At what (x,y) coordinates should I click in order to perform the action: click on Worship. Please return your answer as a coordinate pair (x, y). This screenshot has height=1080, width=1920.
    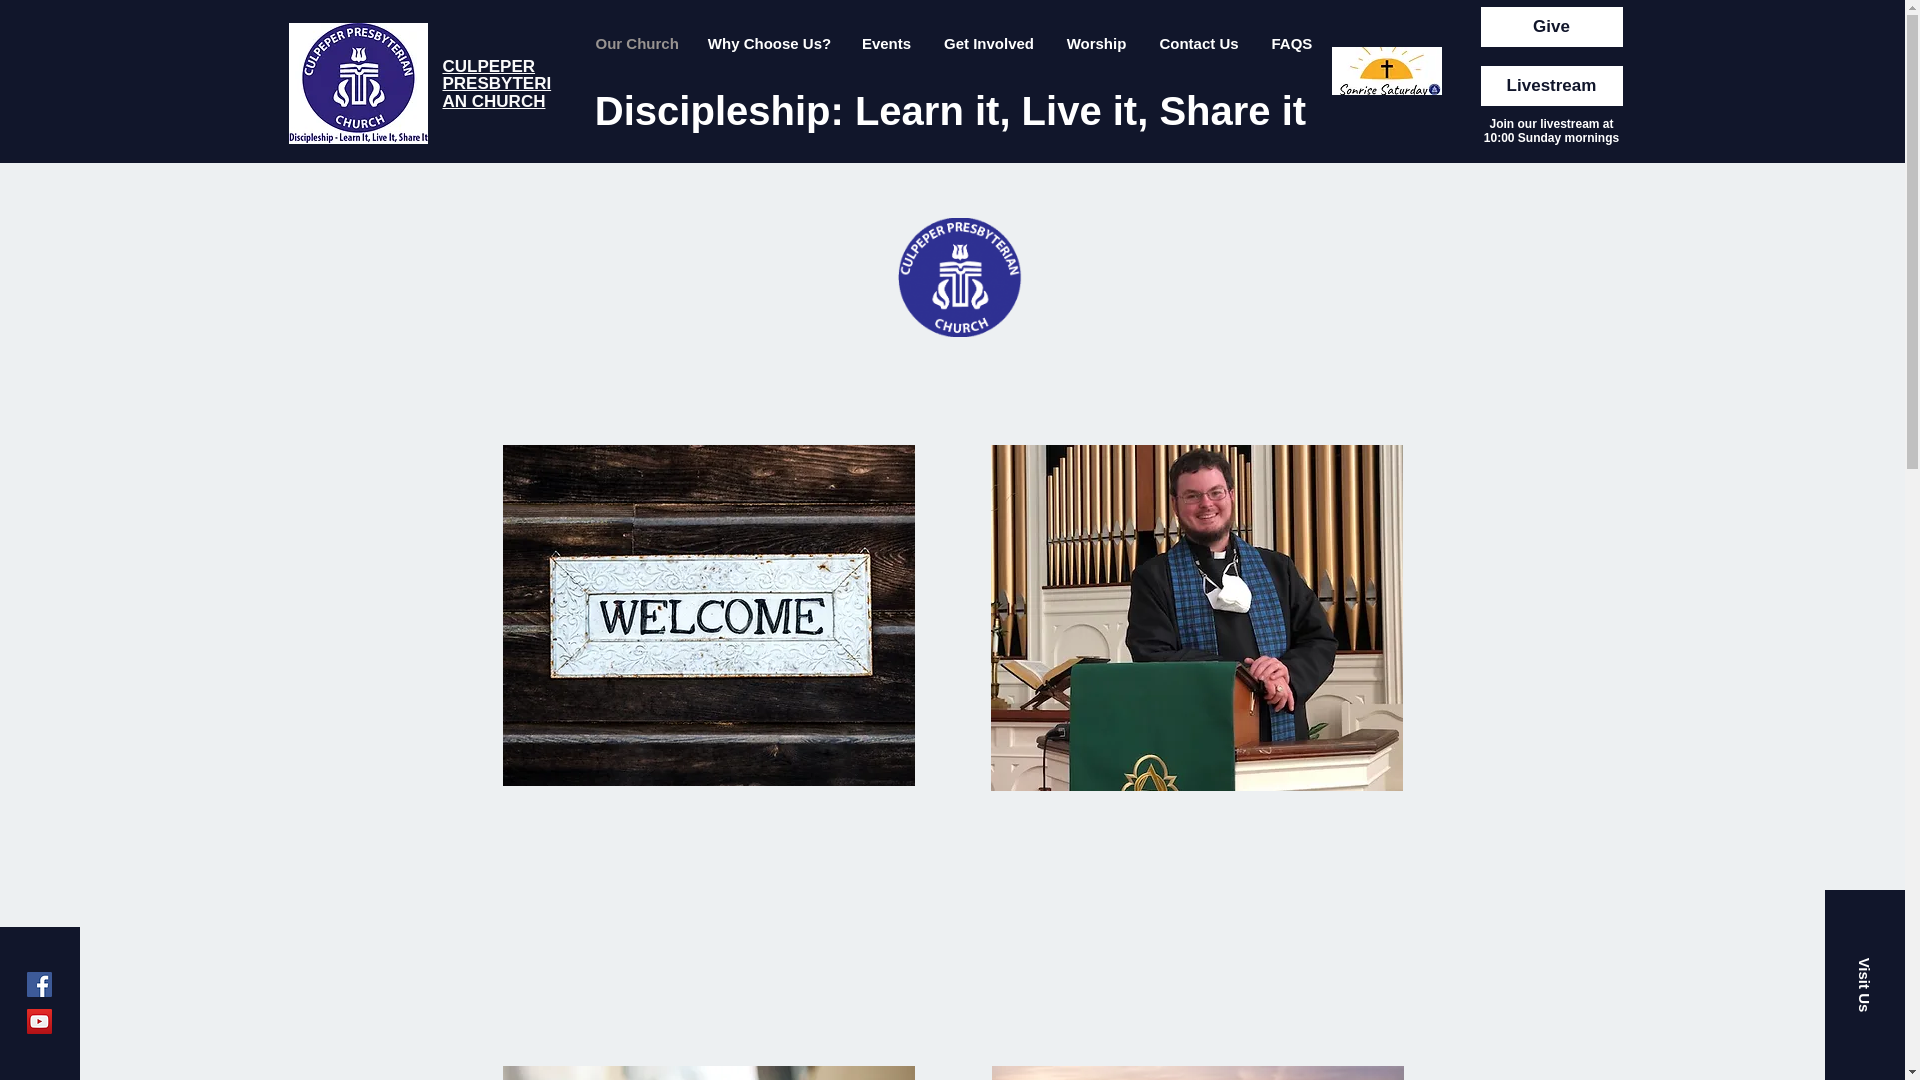
    Looking at the image, I should click on (1097, 44).